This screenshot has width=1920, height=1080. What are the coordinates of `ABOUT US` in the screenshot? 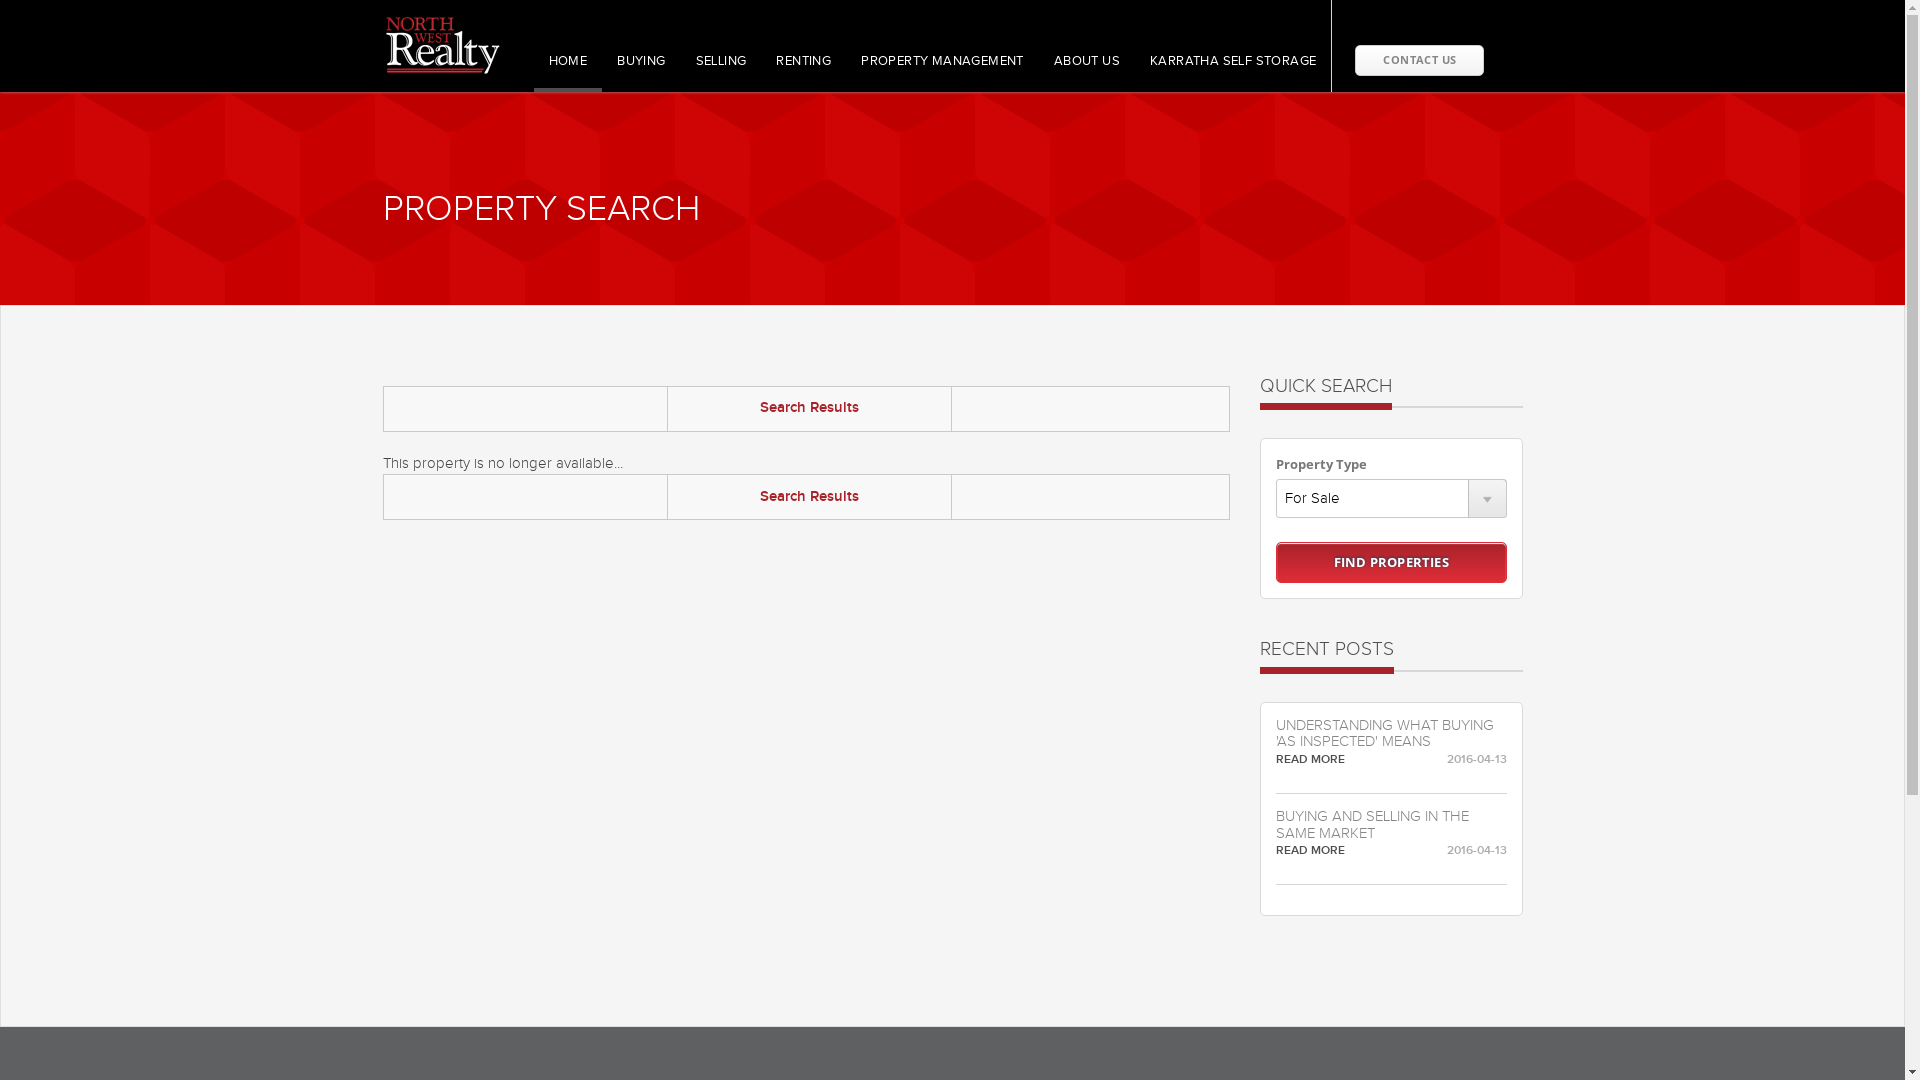 It's located at (1087, 72).